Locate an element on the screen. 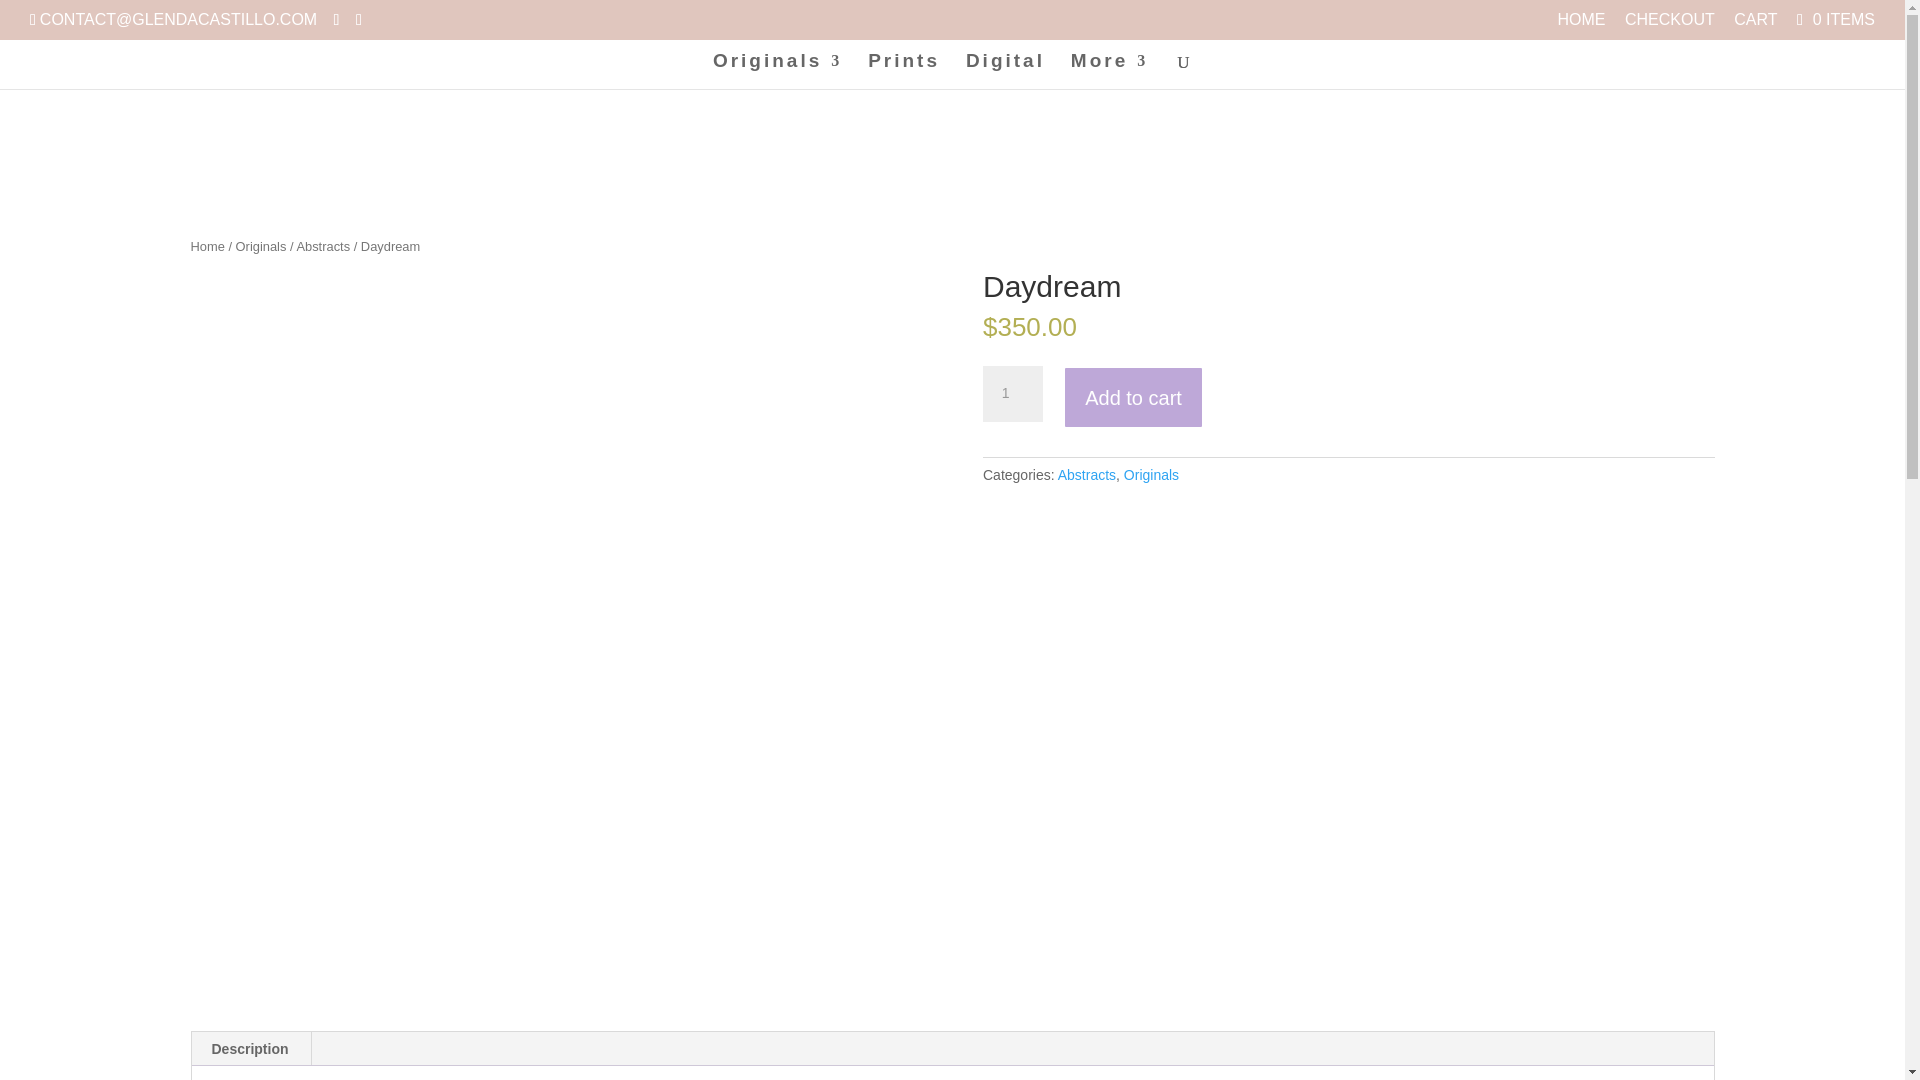 The width and height of the screenshot is (1920, 1080). HOME is located at coordinates (1581, 25).